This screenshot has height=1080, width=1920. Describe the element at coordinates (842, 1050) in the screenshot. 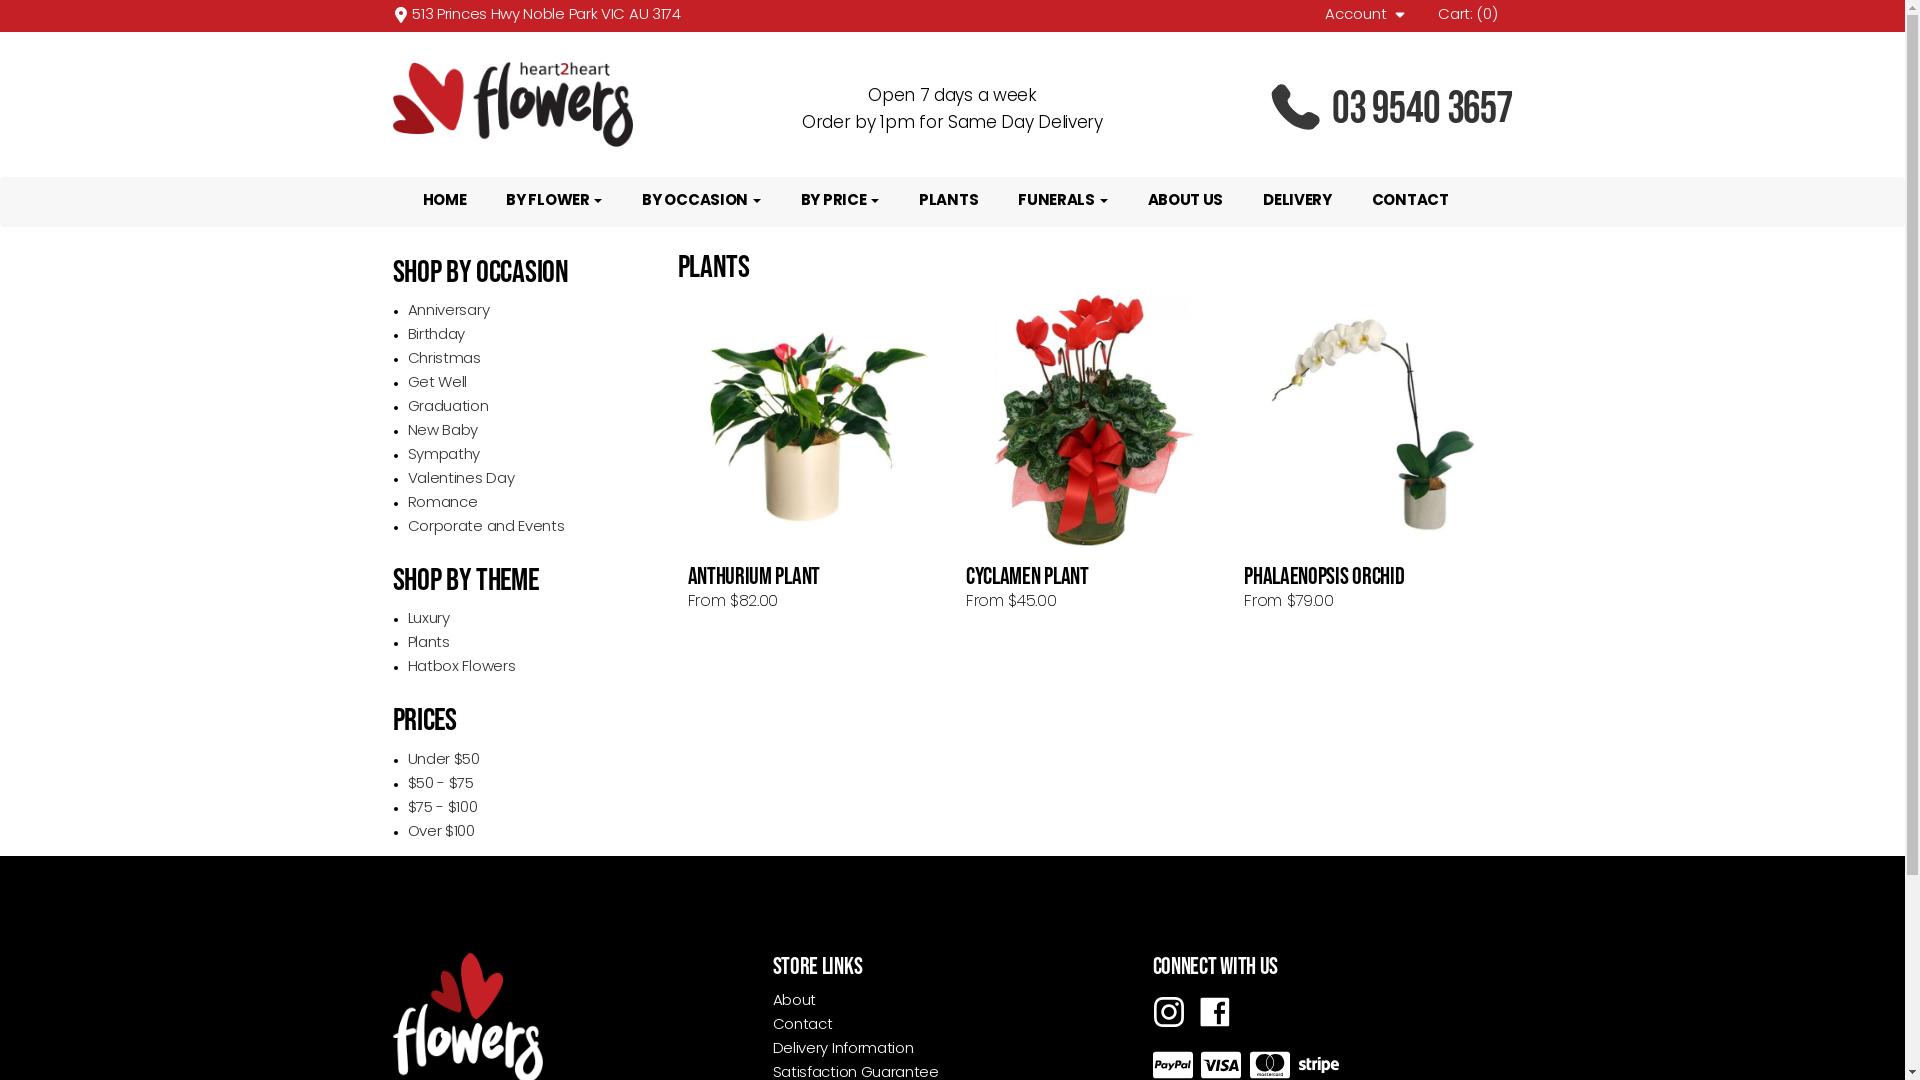

I see `Delivery Information` at that location.